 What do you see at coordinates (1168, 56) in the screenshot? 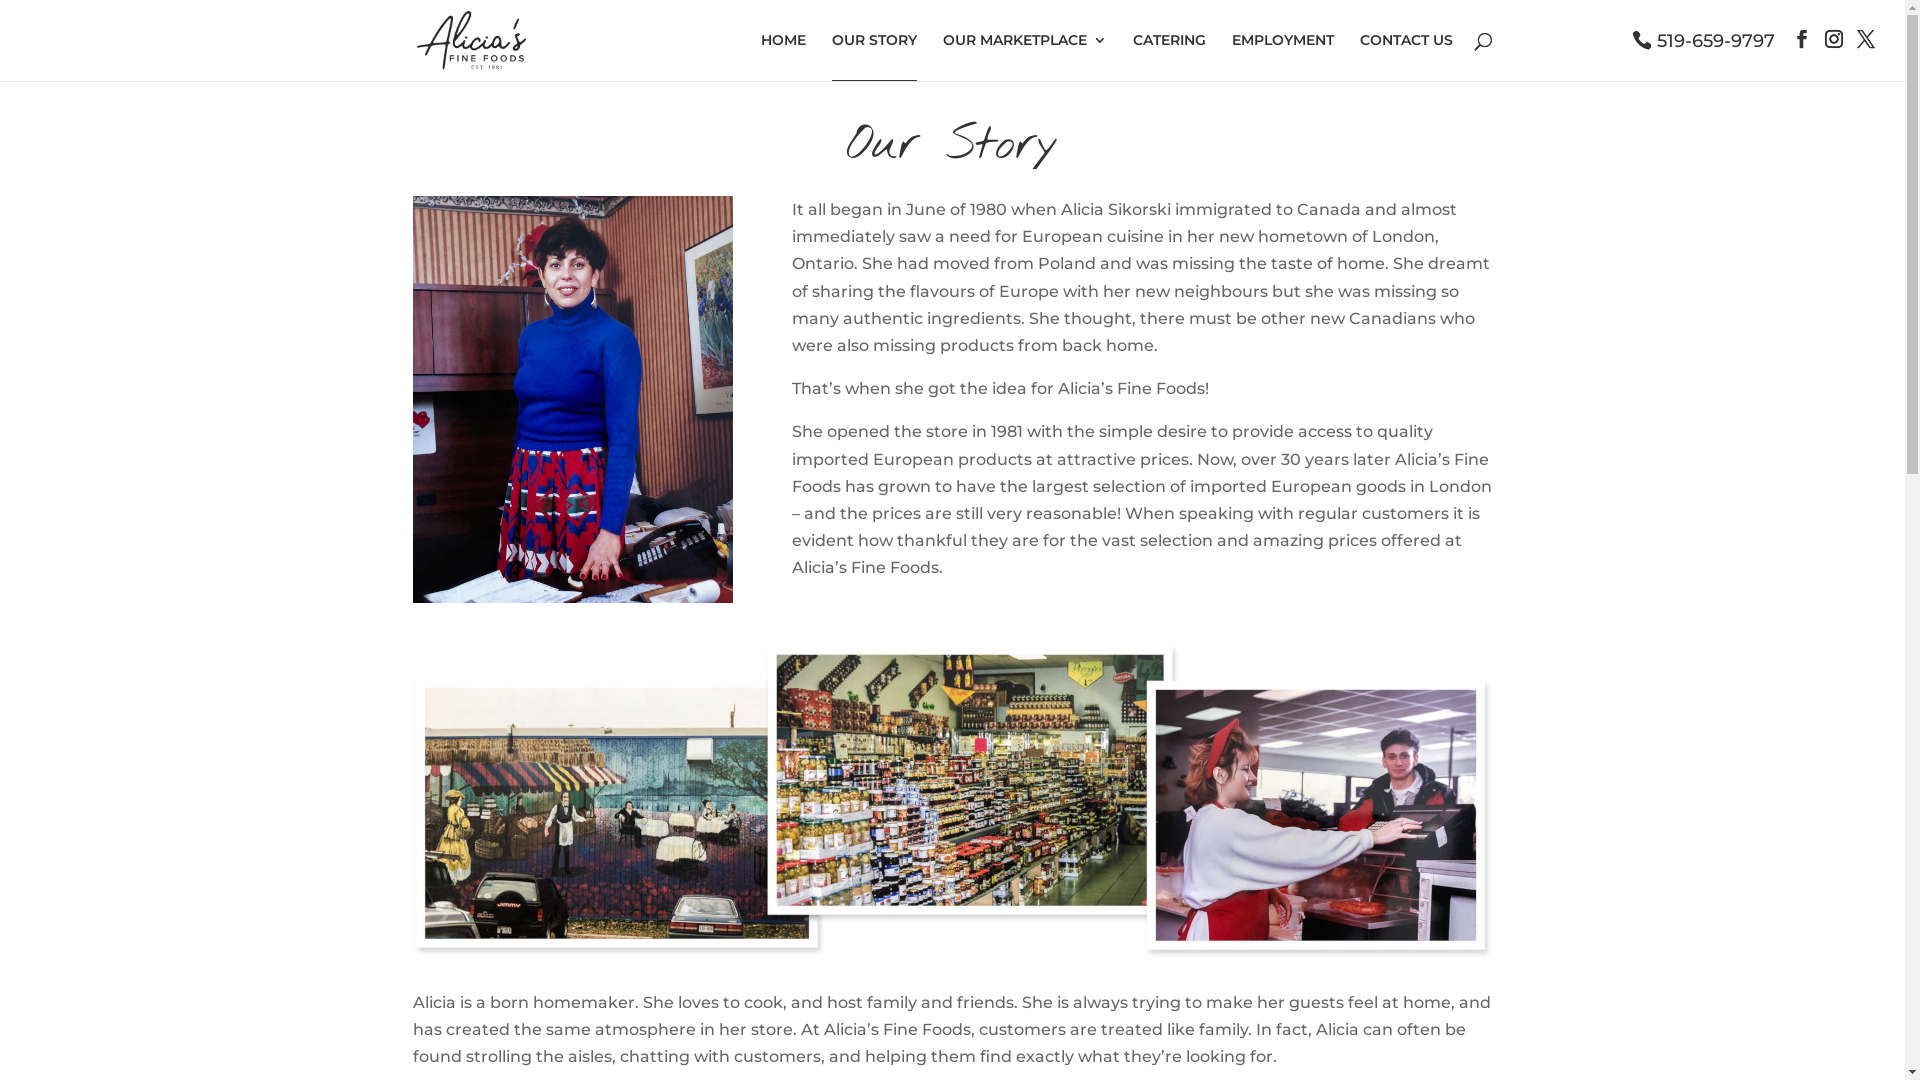
I see `CATERING` at bounding box center [1168, 56].